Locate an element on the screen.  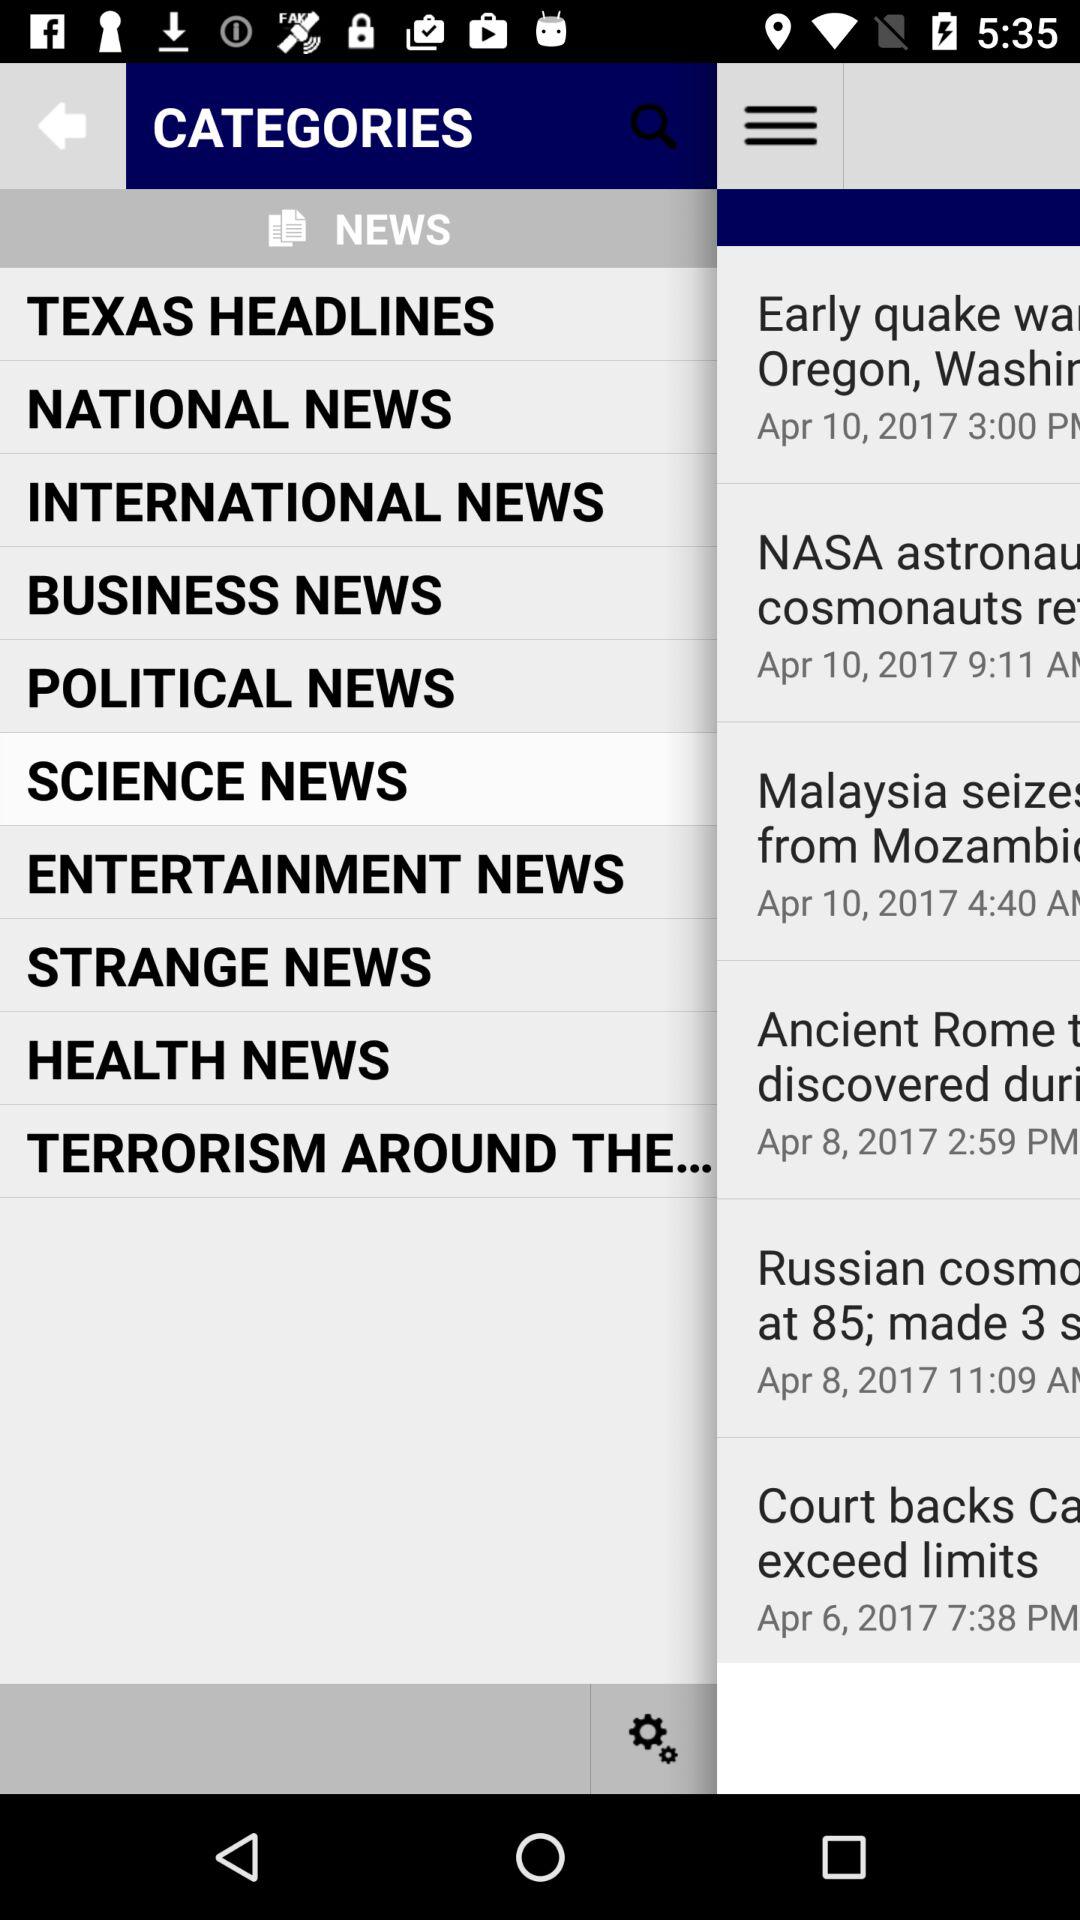
search categories is located at coordinates (654, 126).